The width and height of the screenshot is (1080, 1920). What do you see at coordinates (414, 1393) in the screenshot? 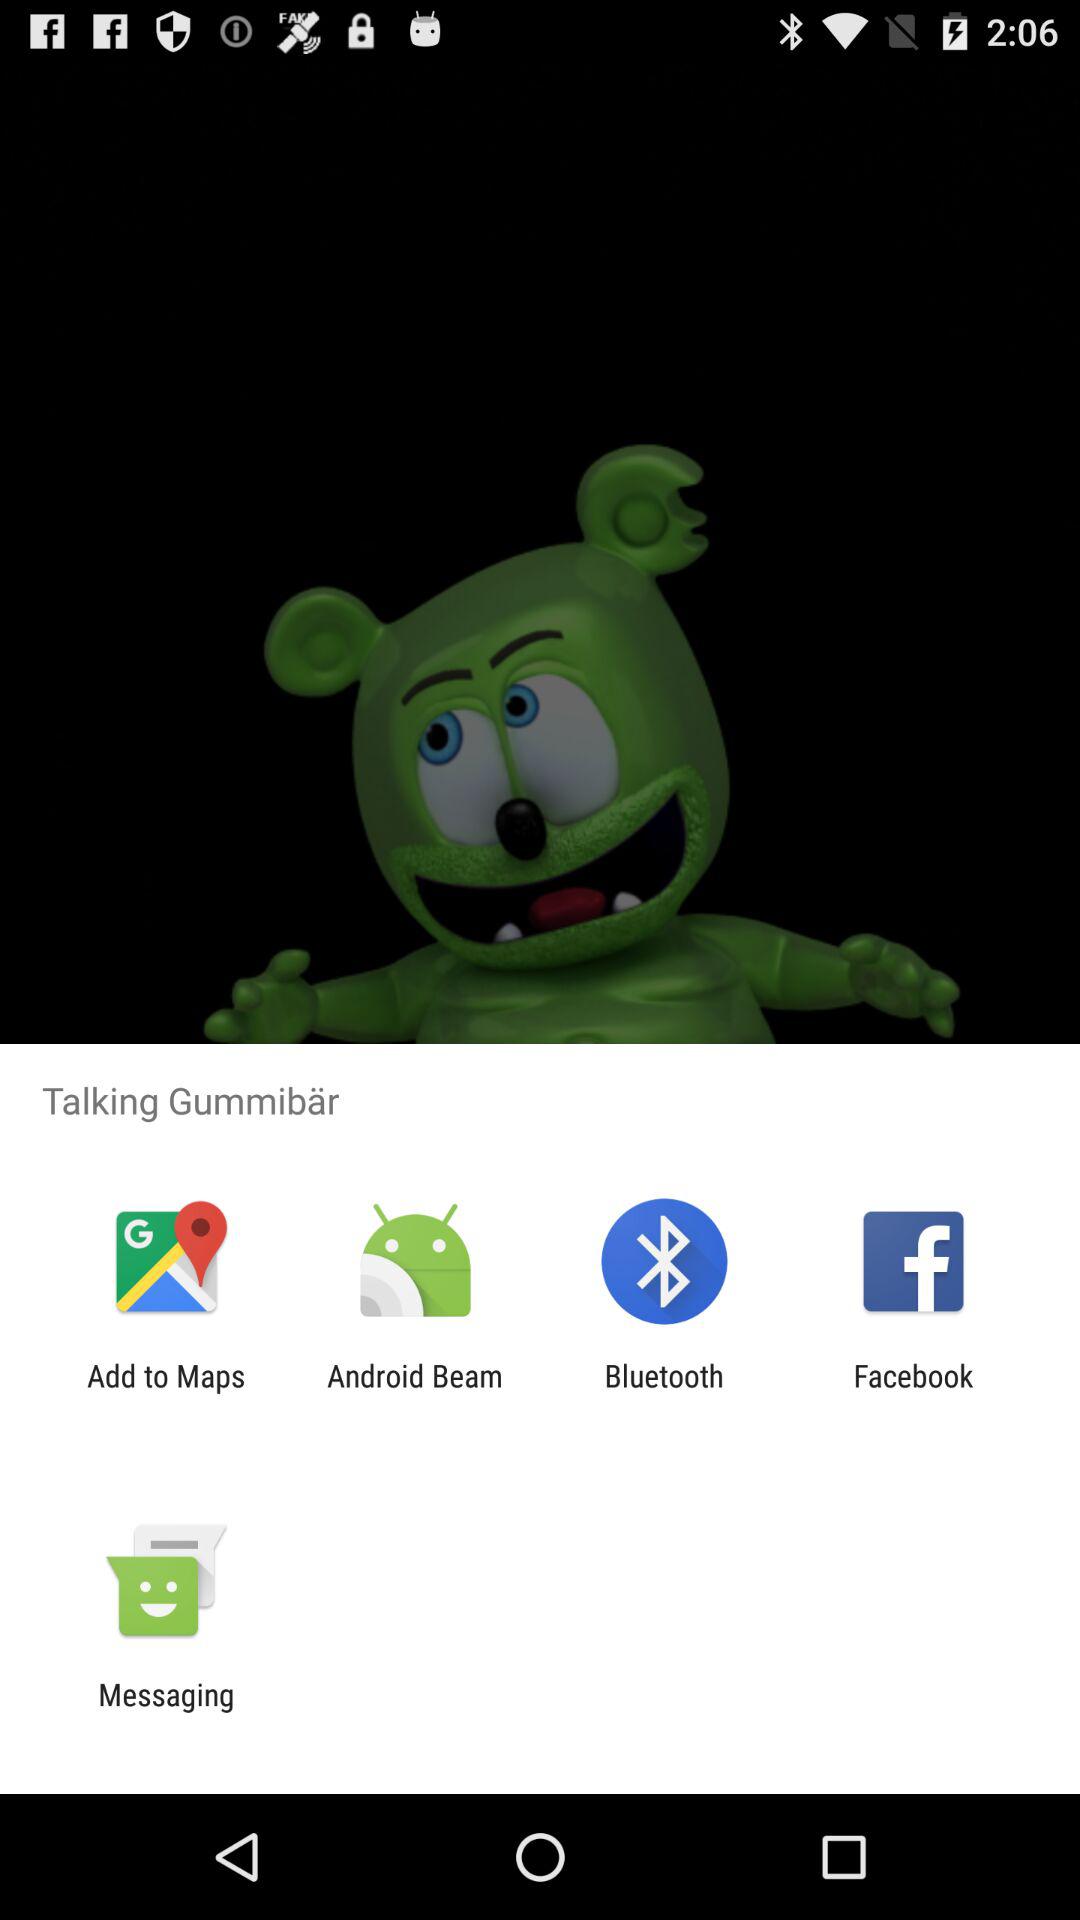
I see `turn on item next to add to maps app` at bounding box center [414, 1393].